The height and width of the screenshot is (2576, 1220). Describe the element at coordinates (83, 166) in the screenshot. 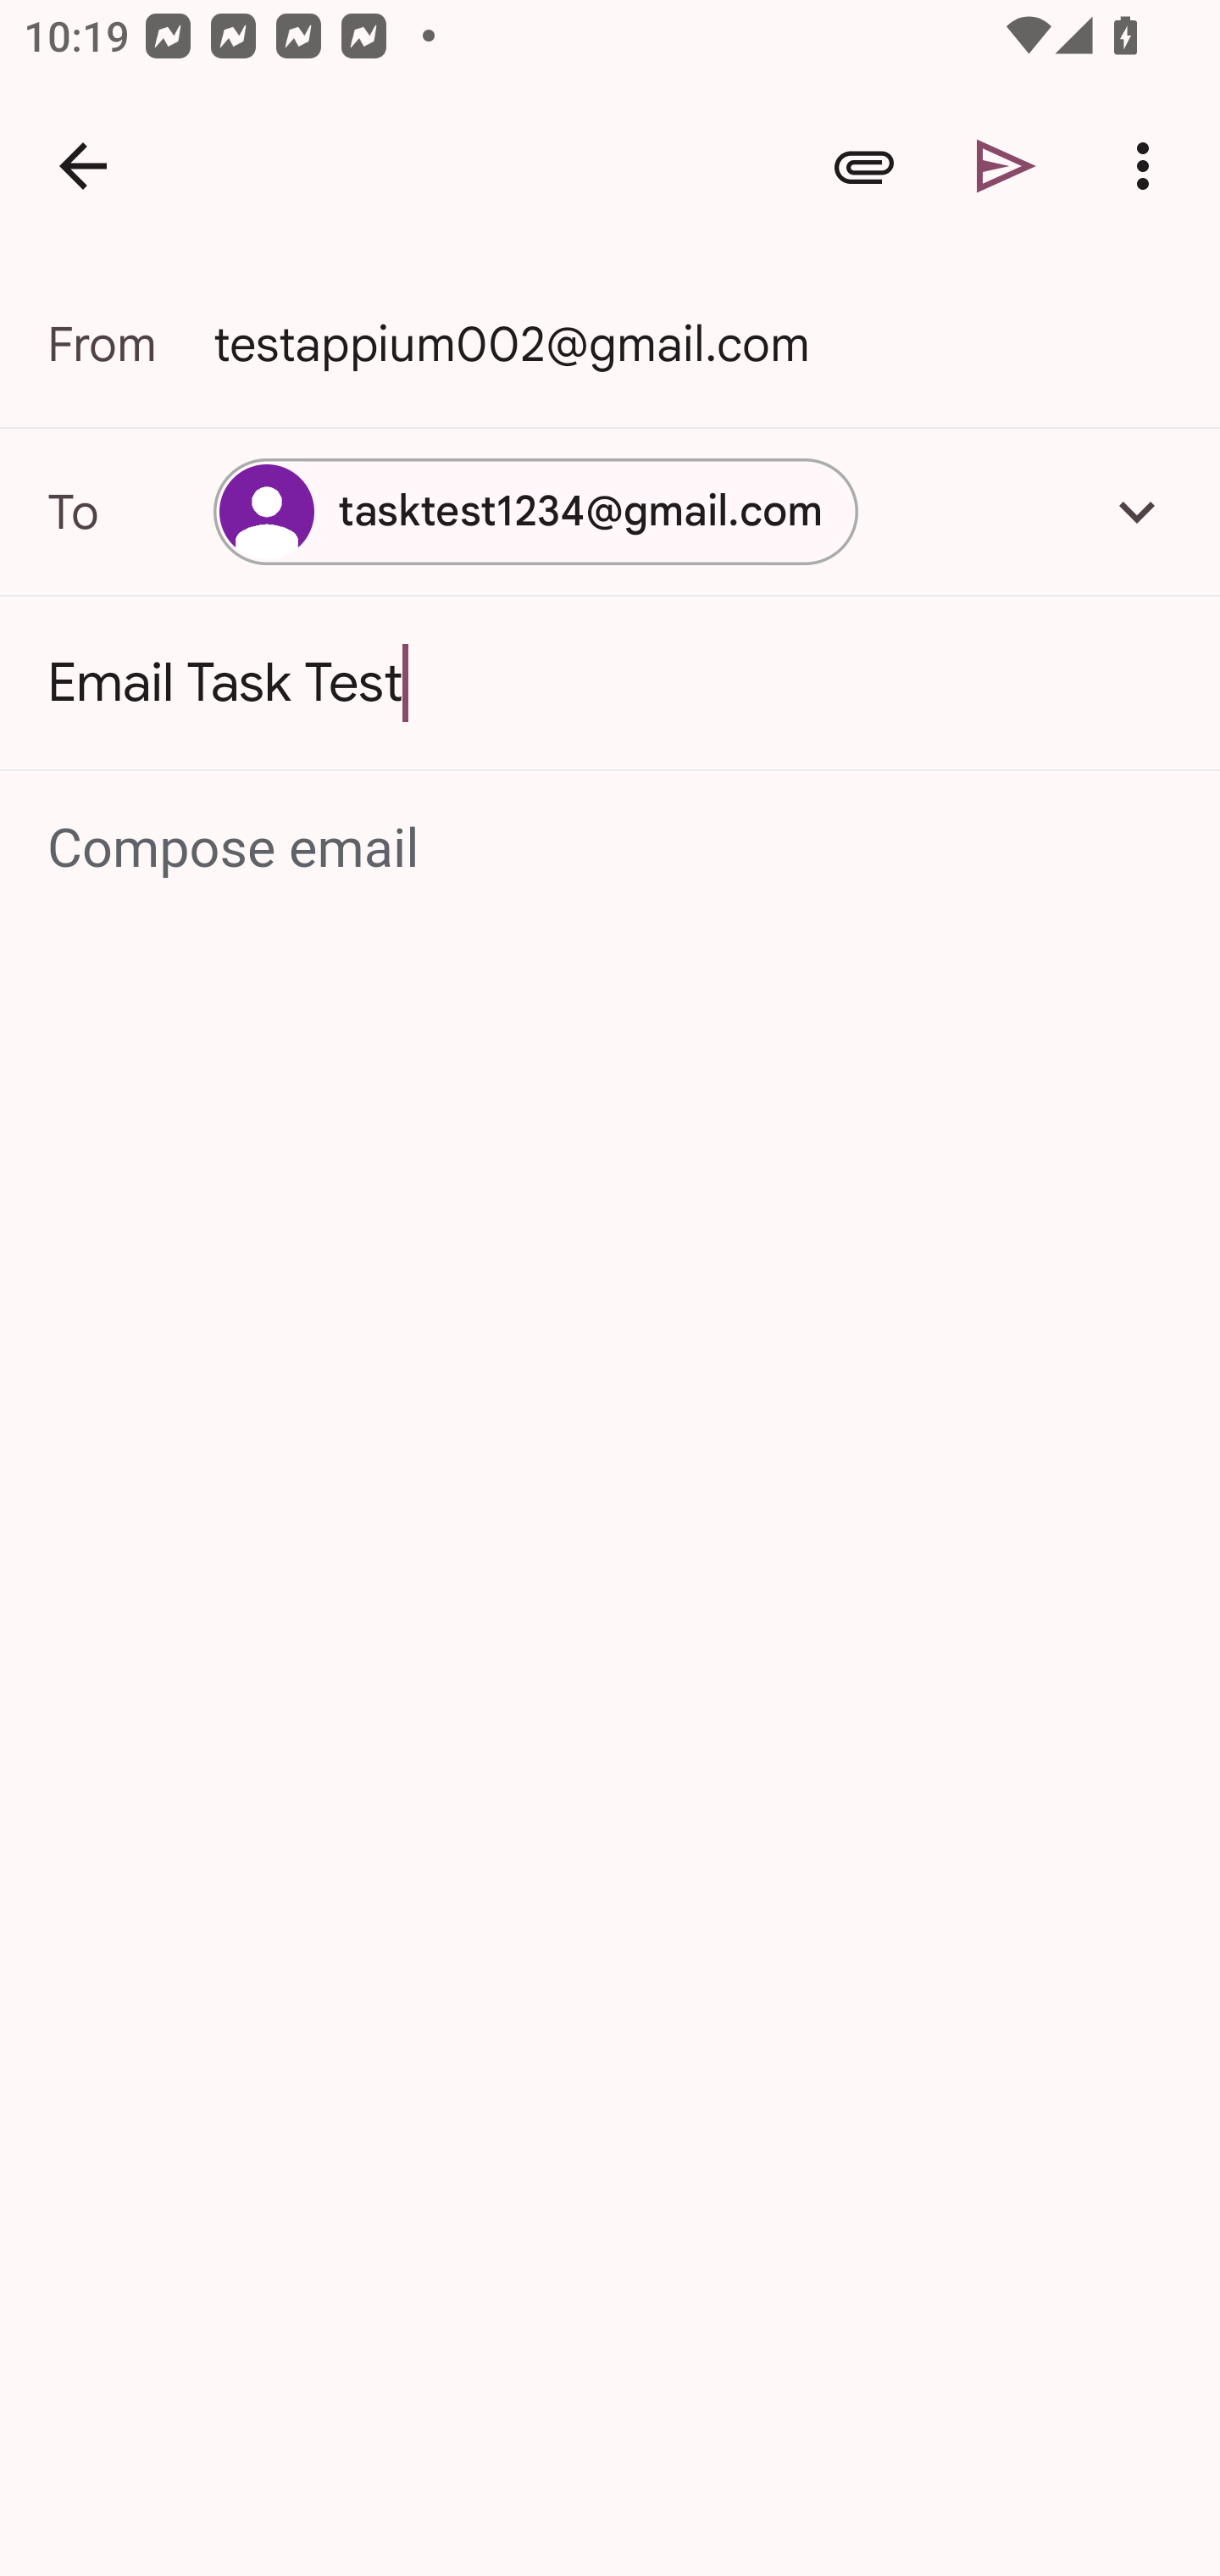

I see `Navigate up` at that location.